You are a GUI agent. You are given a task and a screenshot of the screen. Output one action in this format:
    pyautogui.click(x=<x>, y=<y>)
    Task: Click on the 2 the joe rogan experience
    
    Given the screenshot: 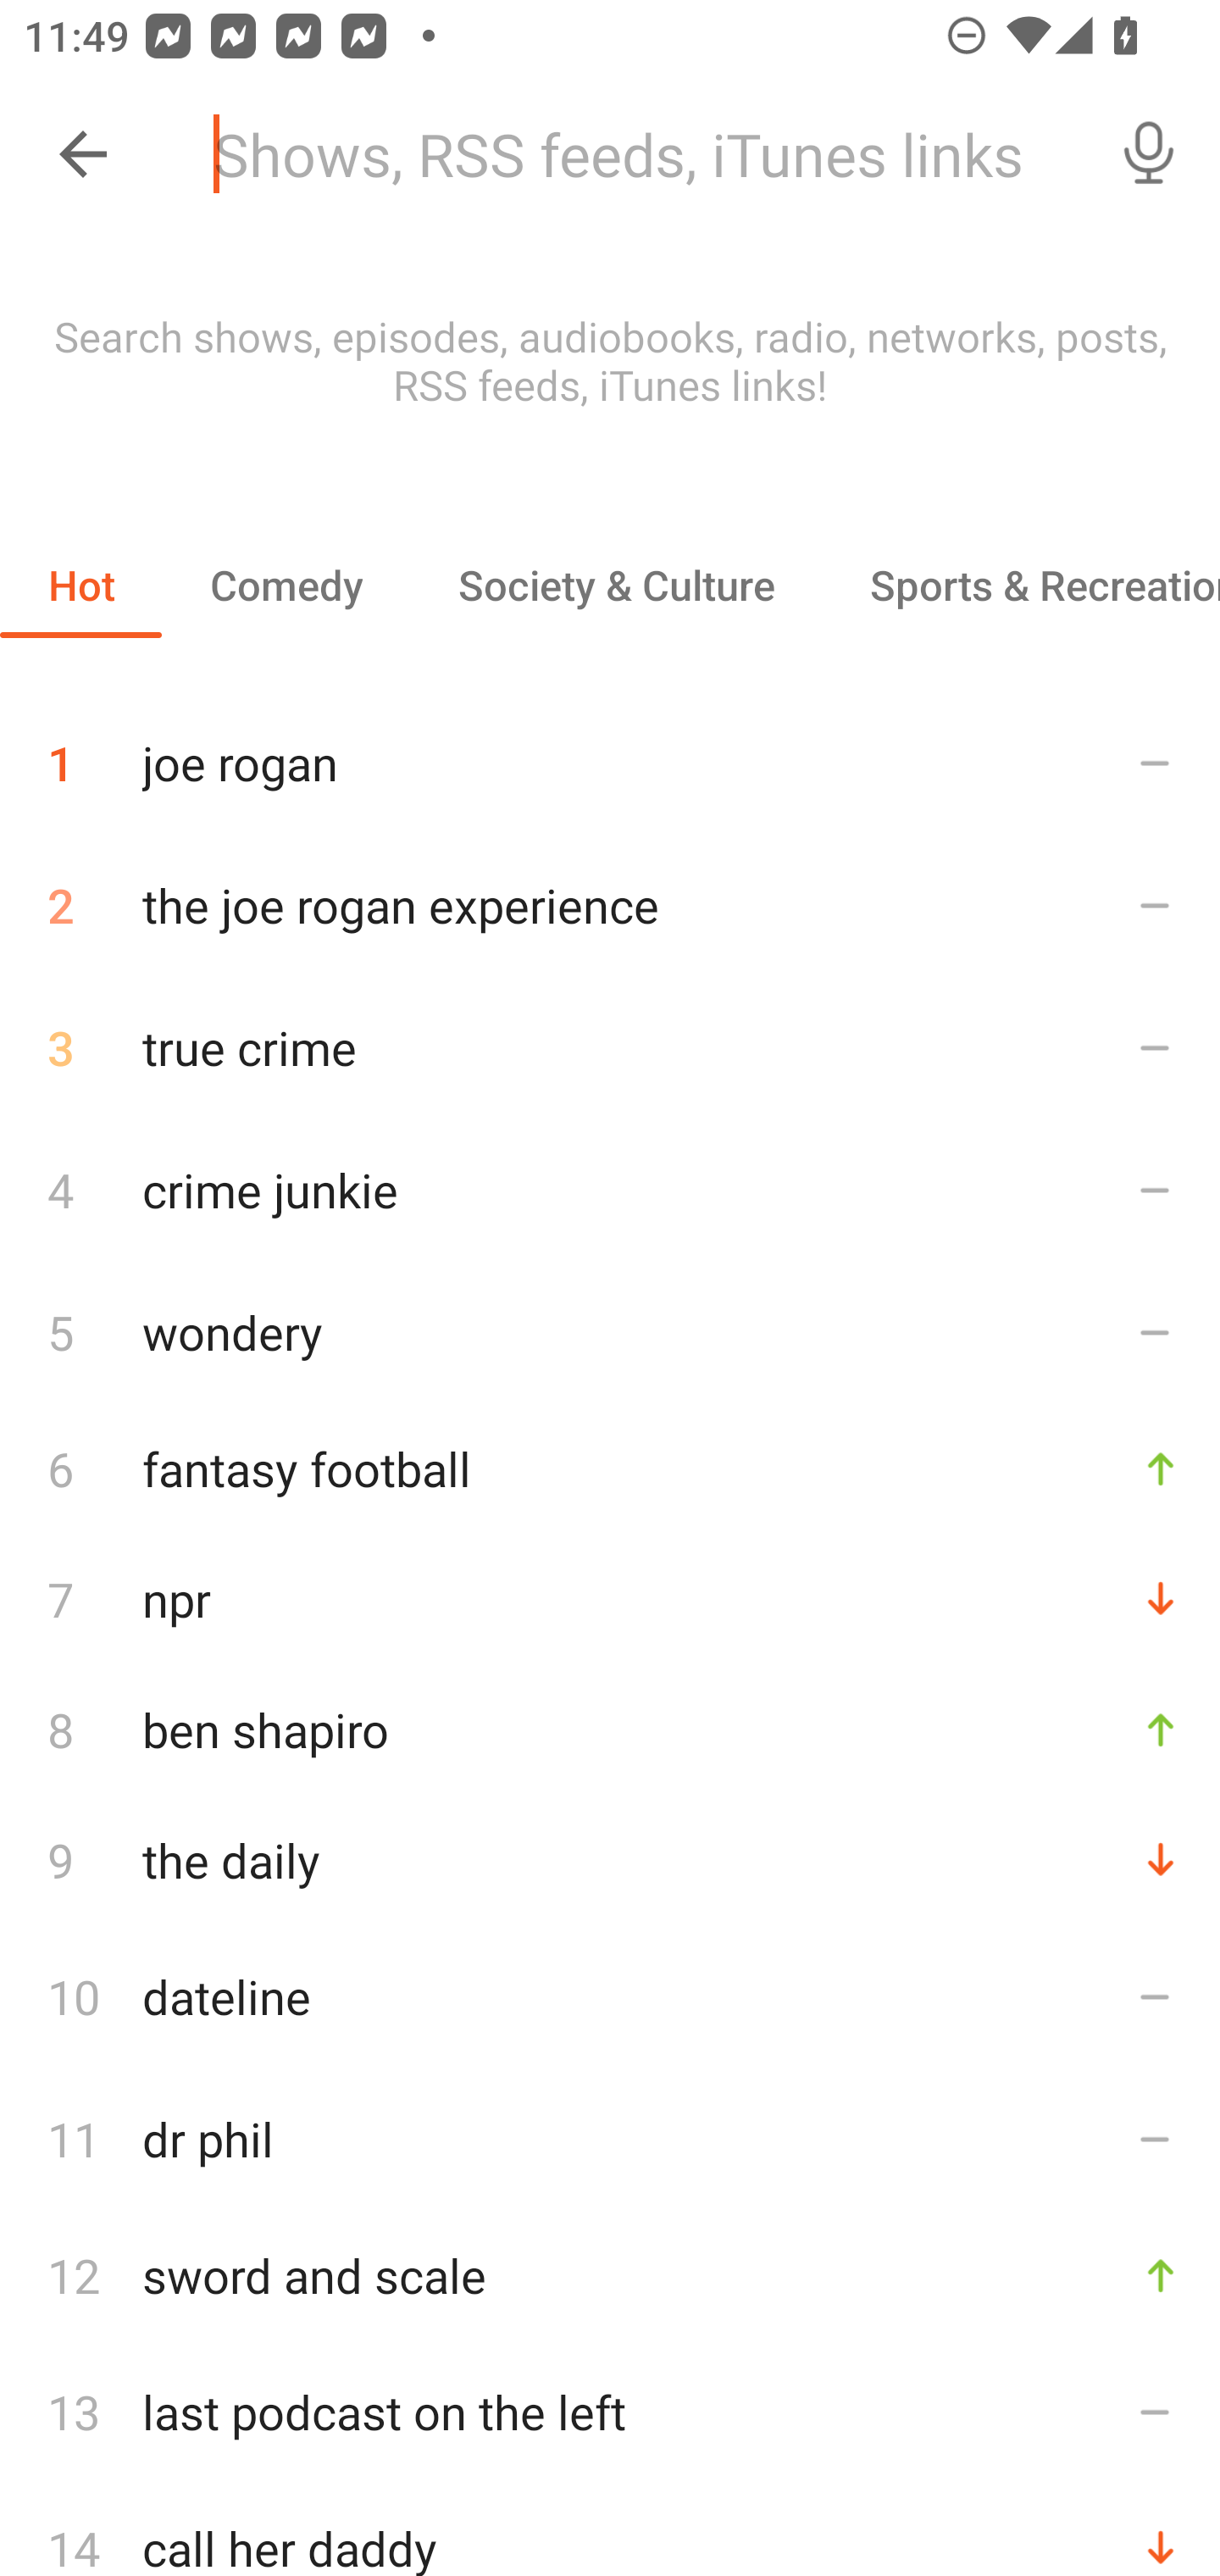 What is the action you would take?
    pyautogui.click(x=610, y=905)
    